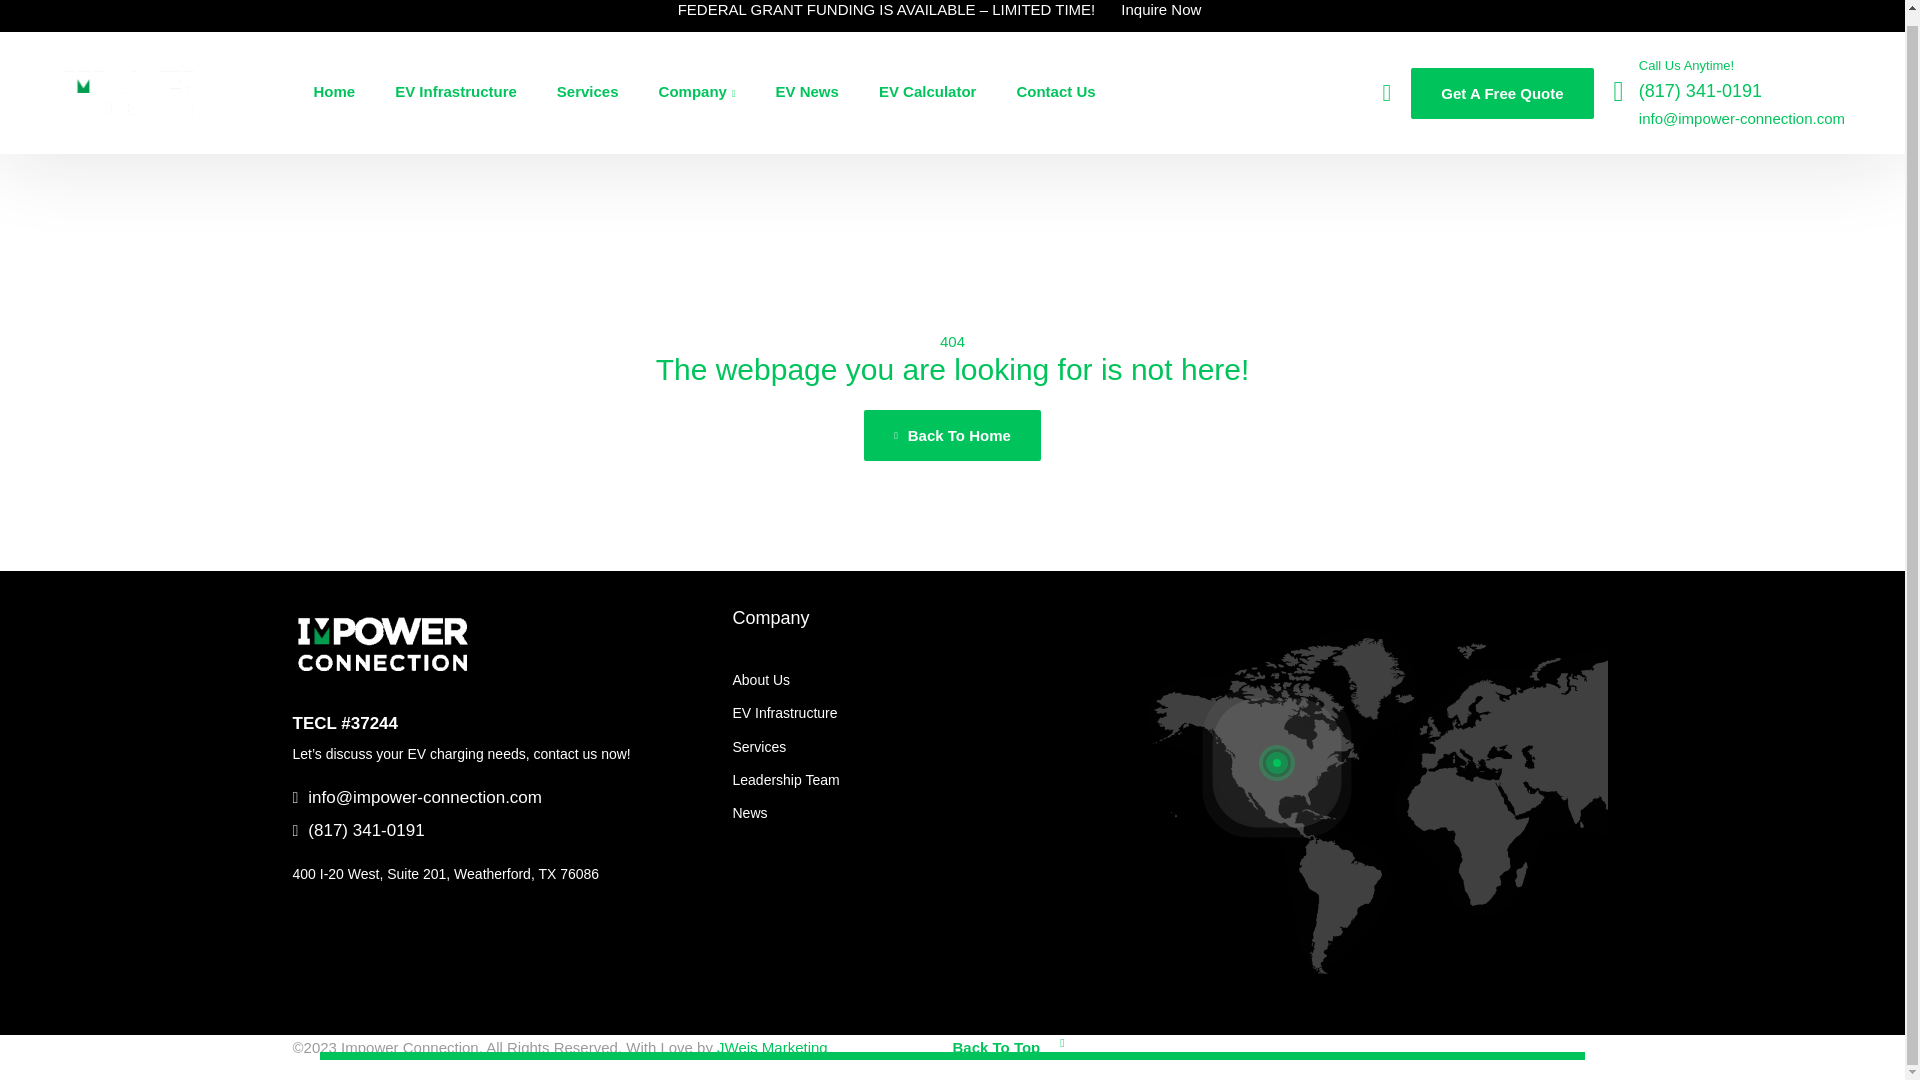  Describe the element at coordinates (928, 92) in the screenshot. I see `EV Calculator` at that location.